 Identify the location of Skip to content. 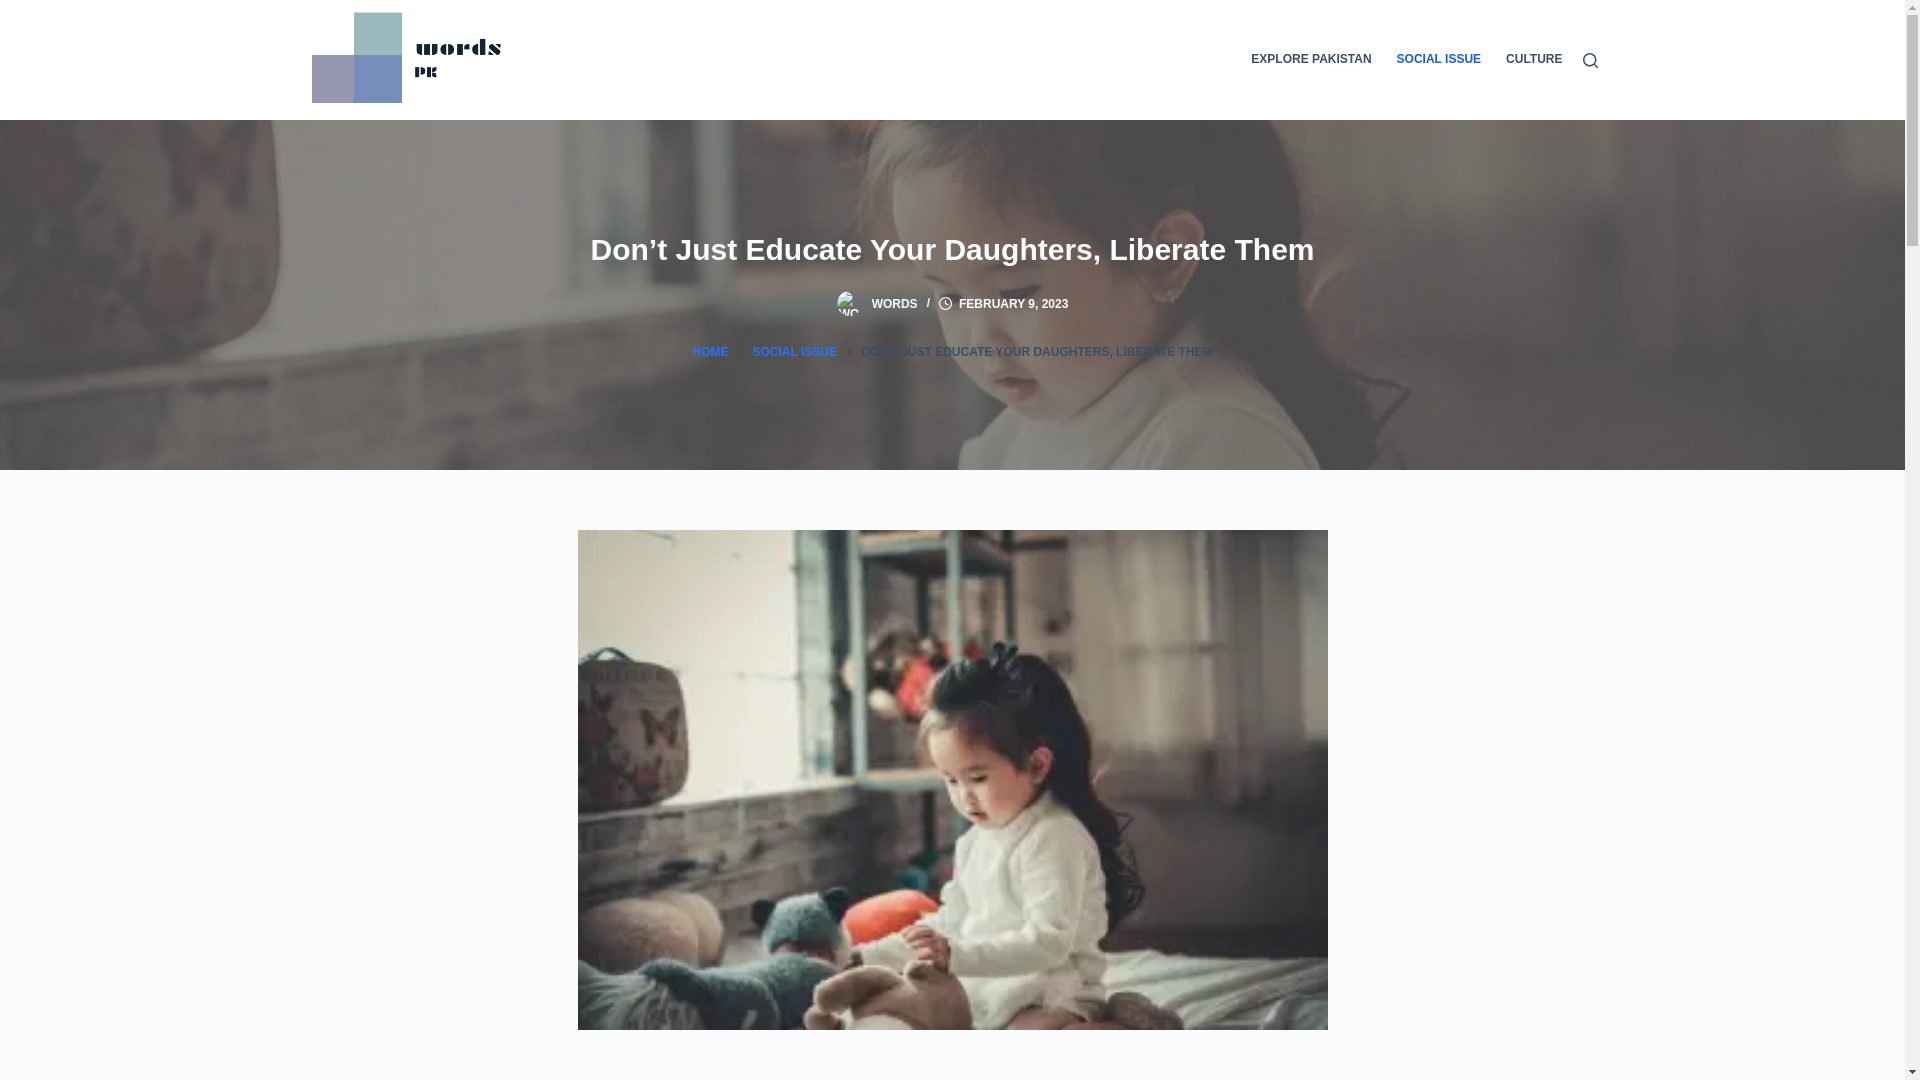
(20, 10).